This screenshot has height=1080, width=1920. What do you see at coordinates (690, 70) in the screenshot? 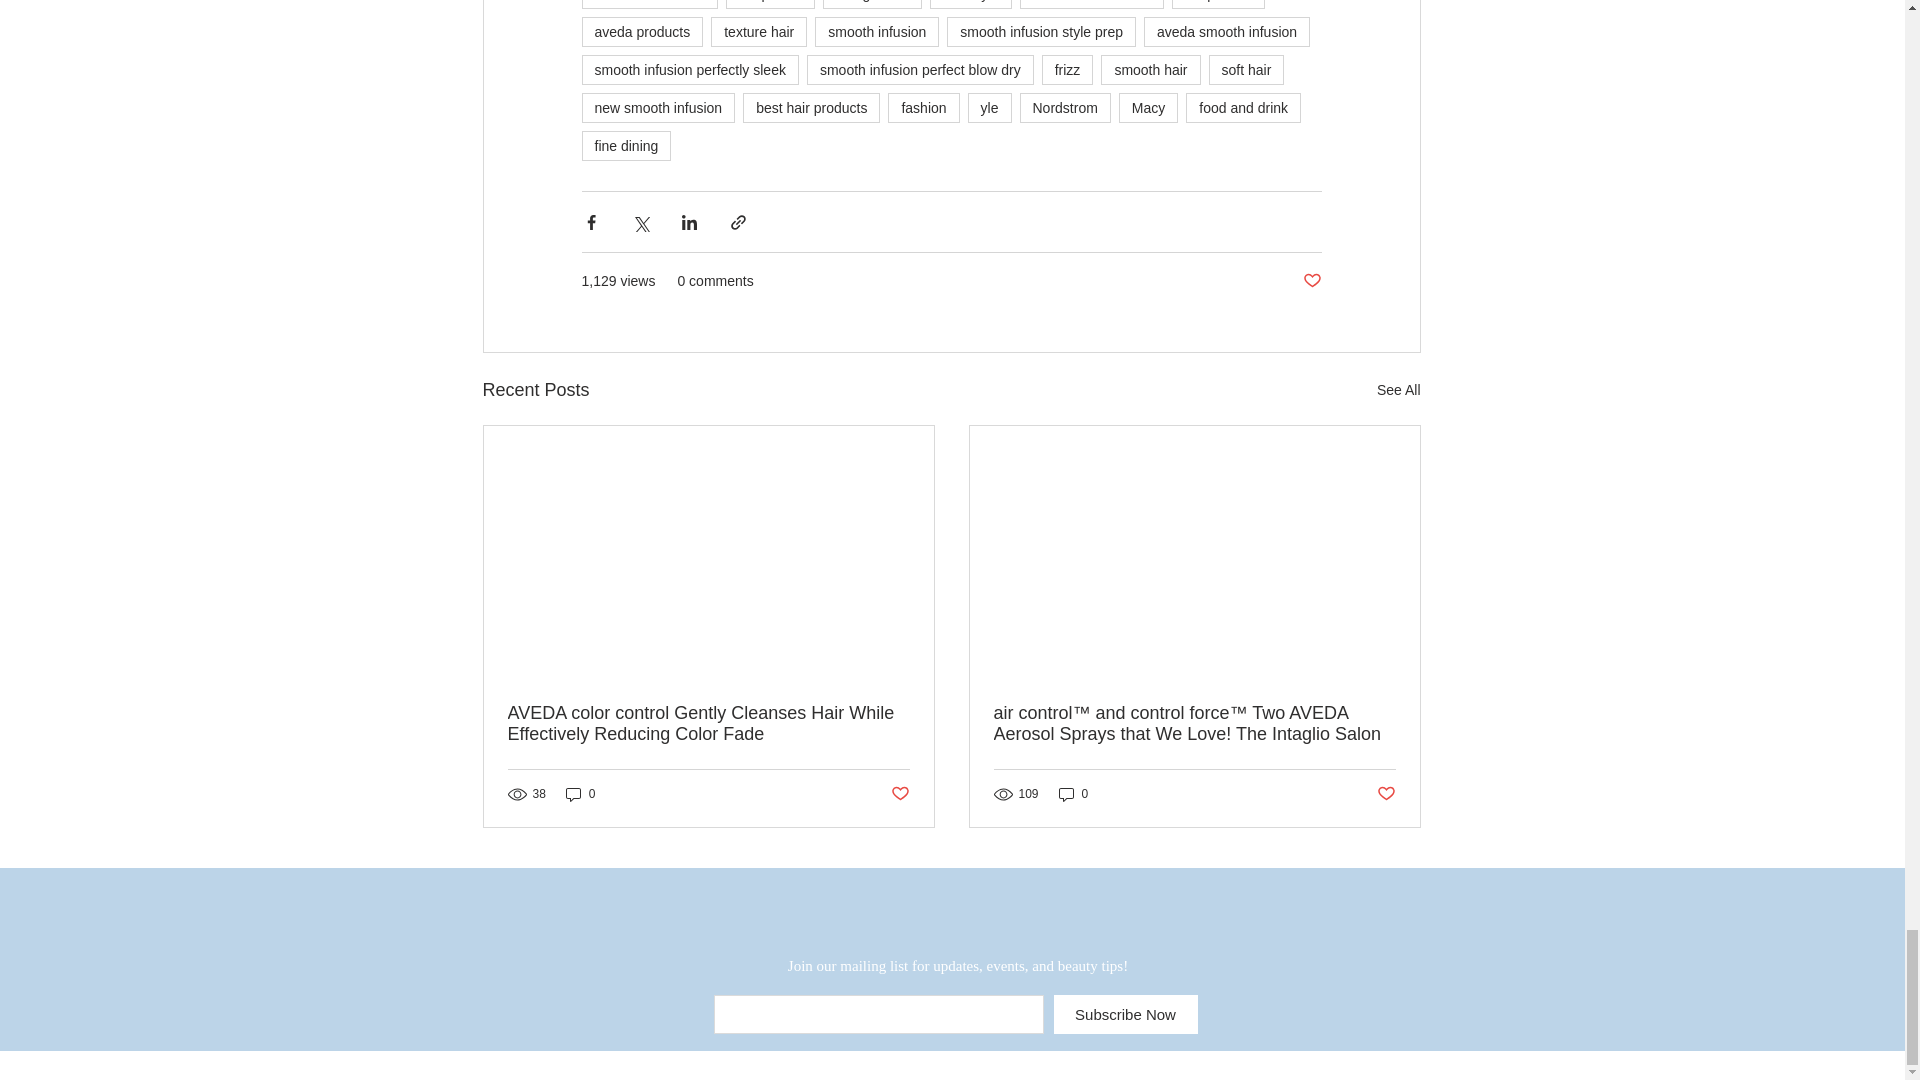
I see `smooth infusion perfectly sleek` at bounding box center [690, 70].